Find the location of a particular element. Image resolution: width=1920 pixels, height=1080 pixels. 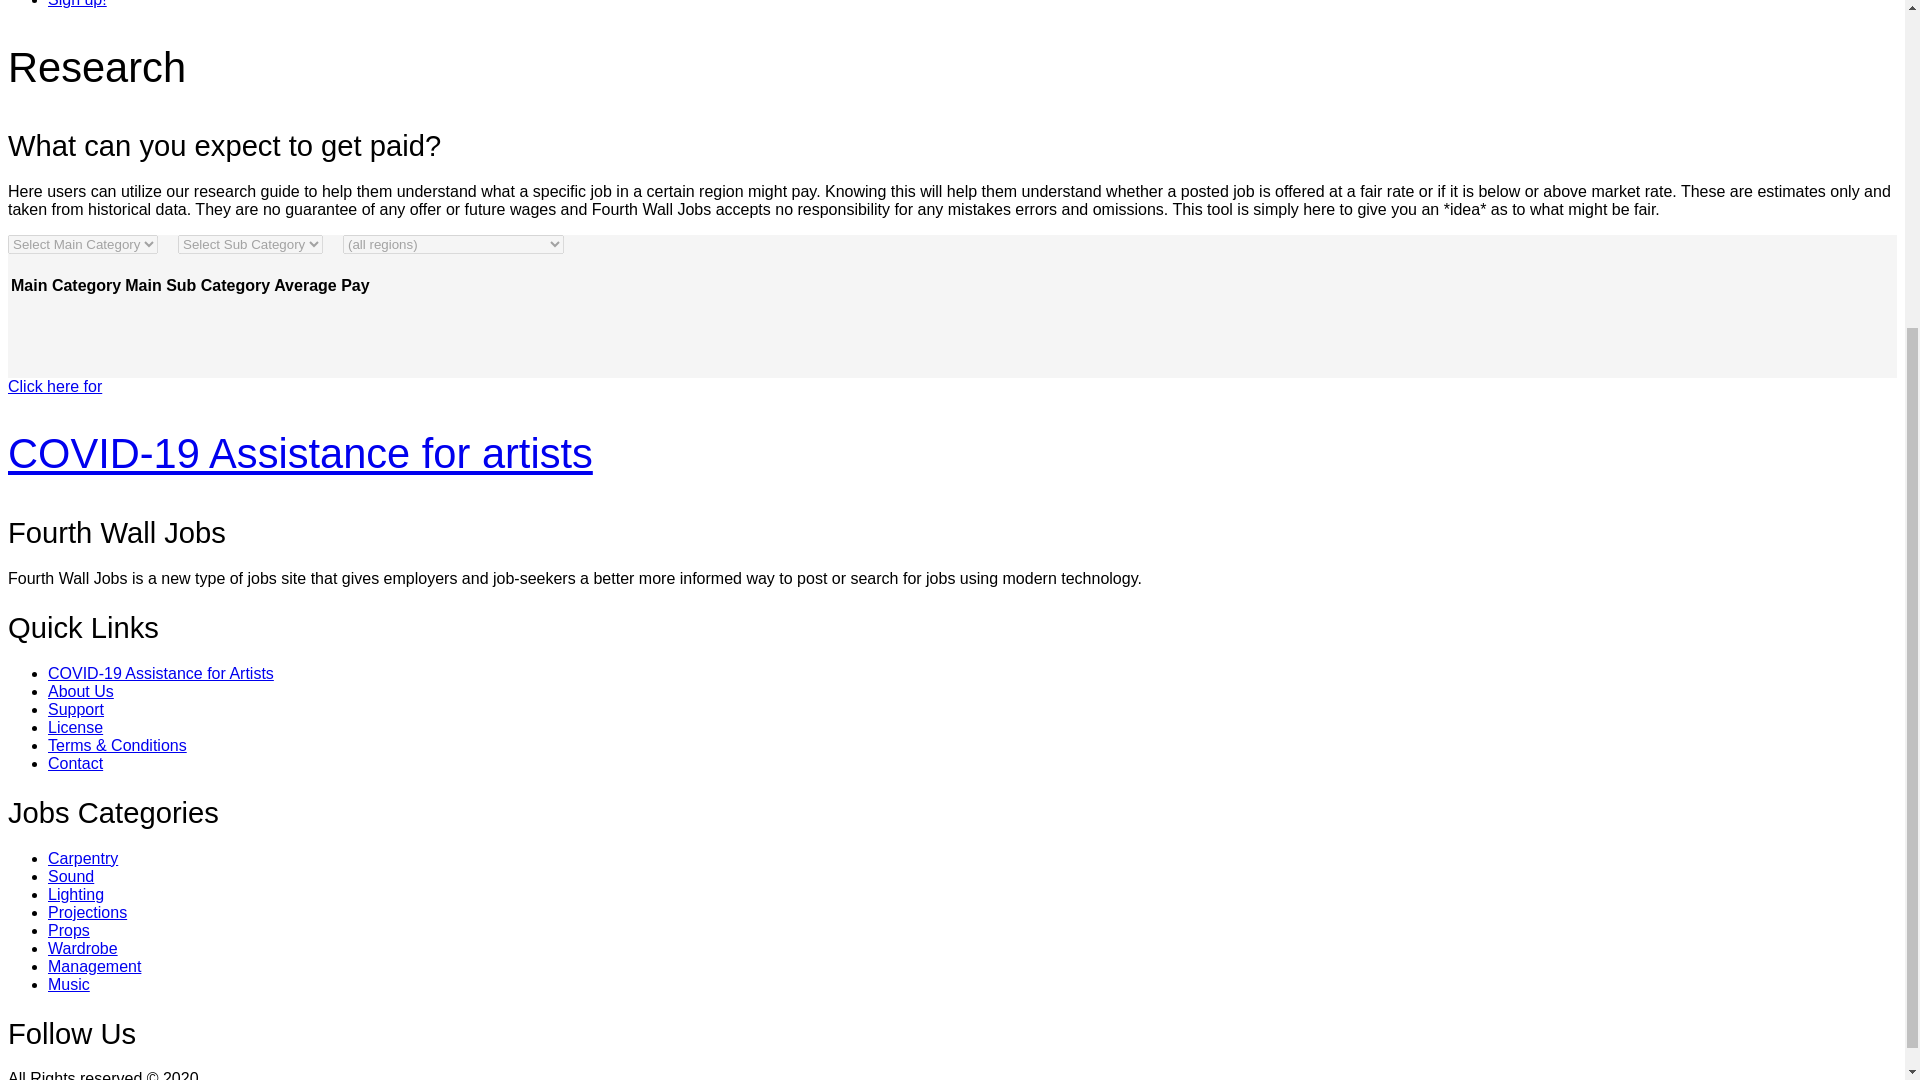

Support is located at coordinates (76, 709).